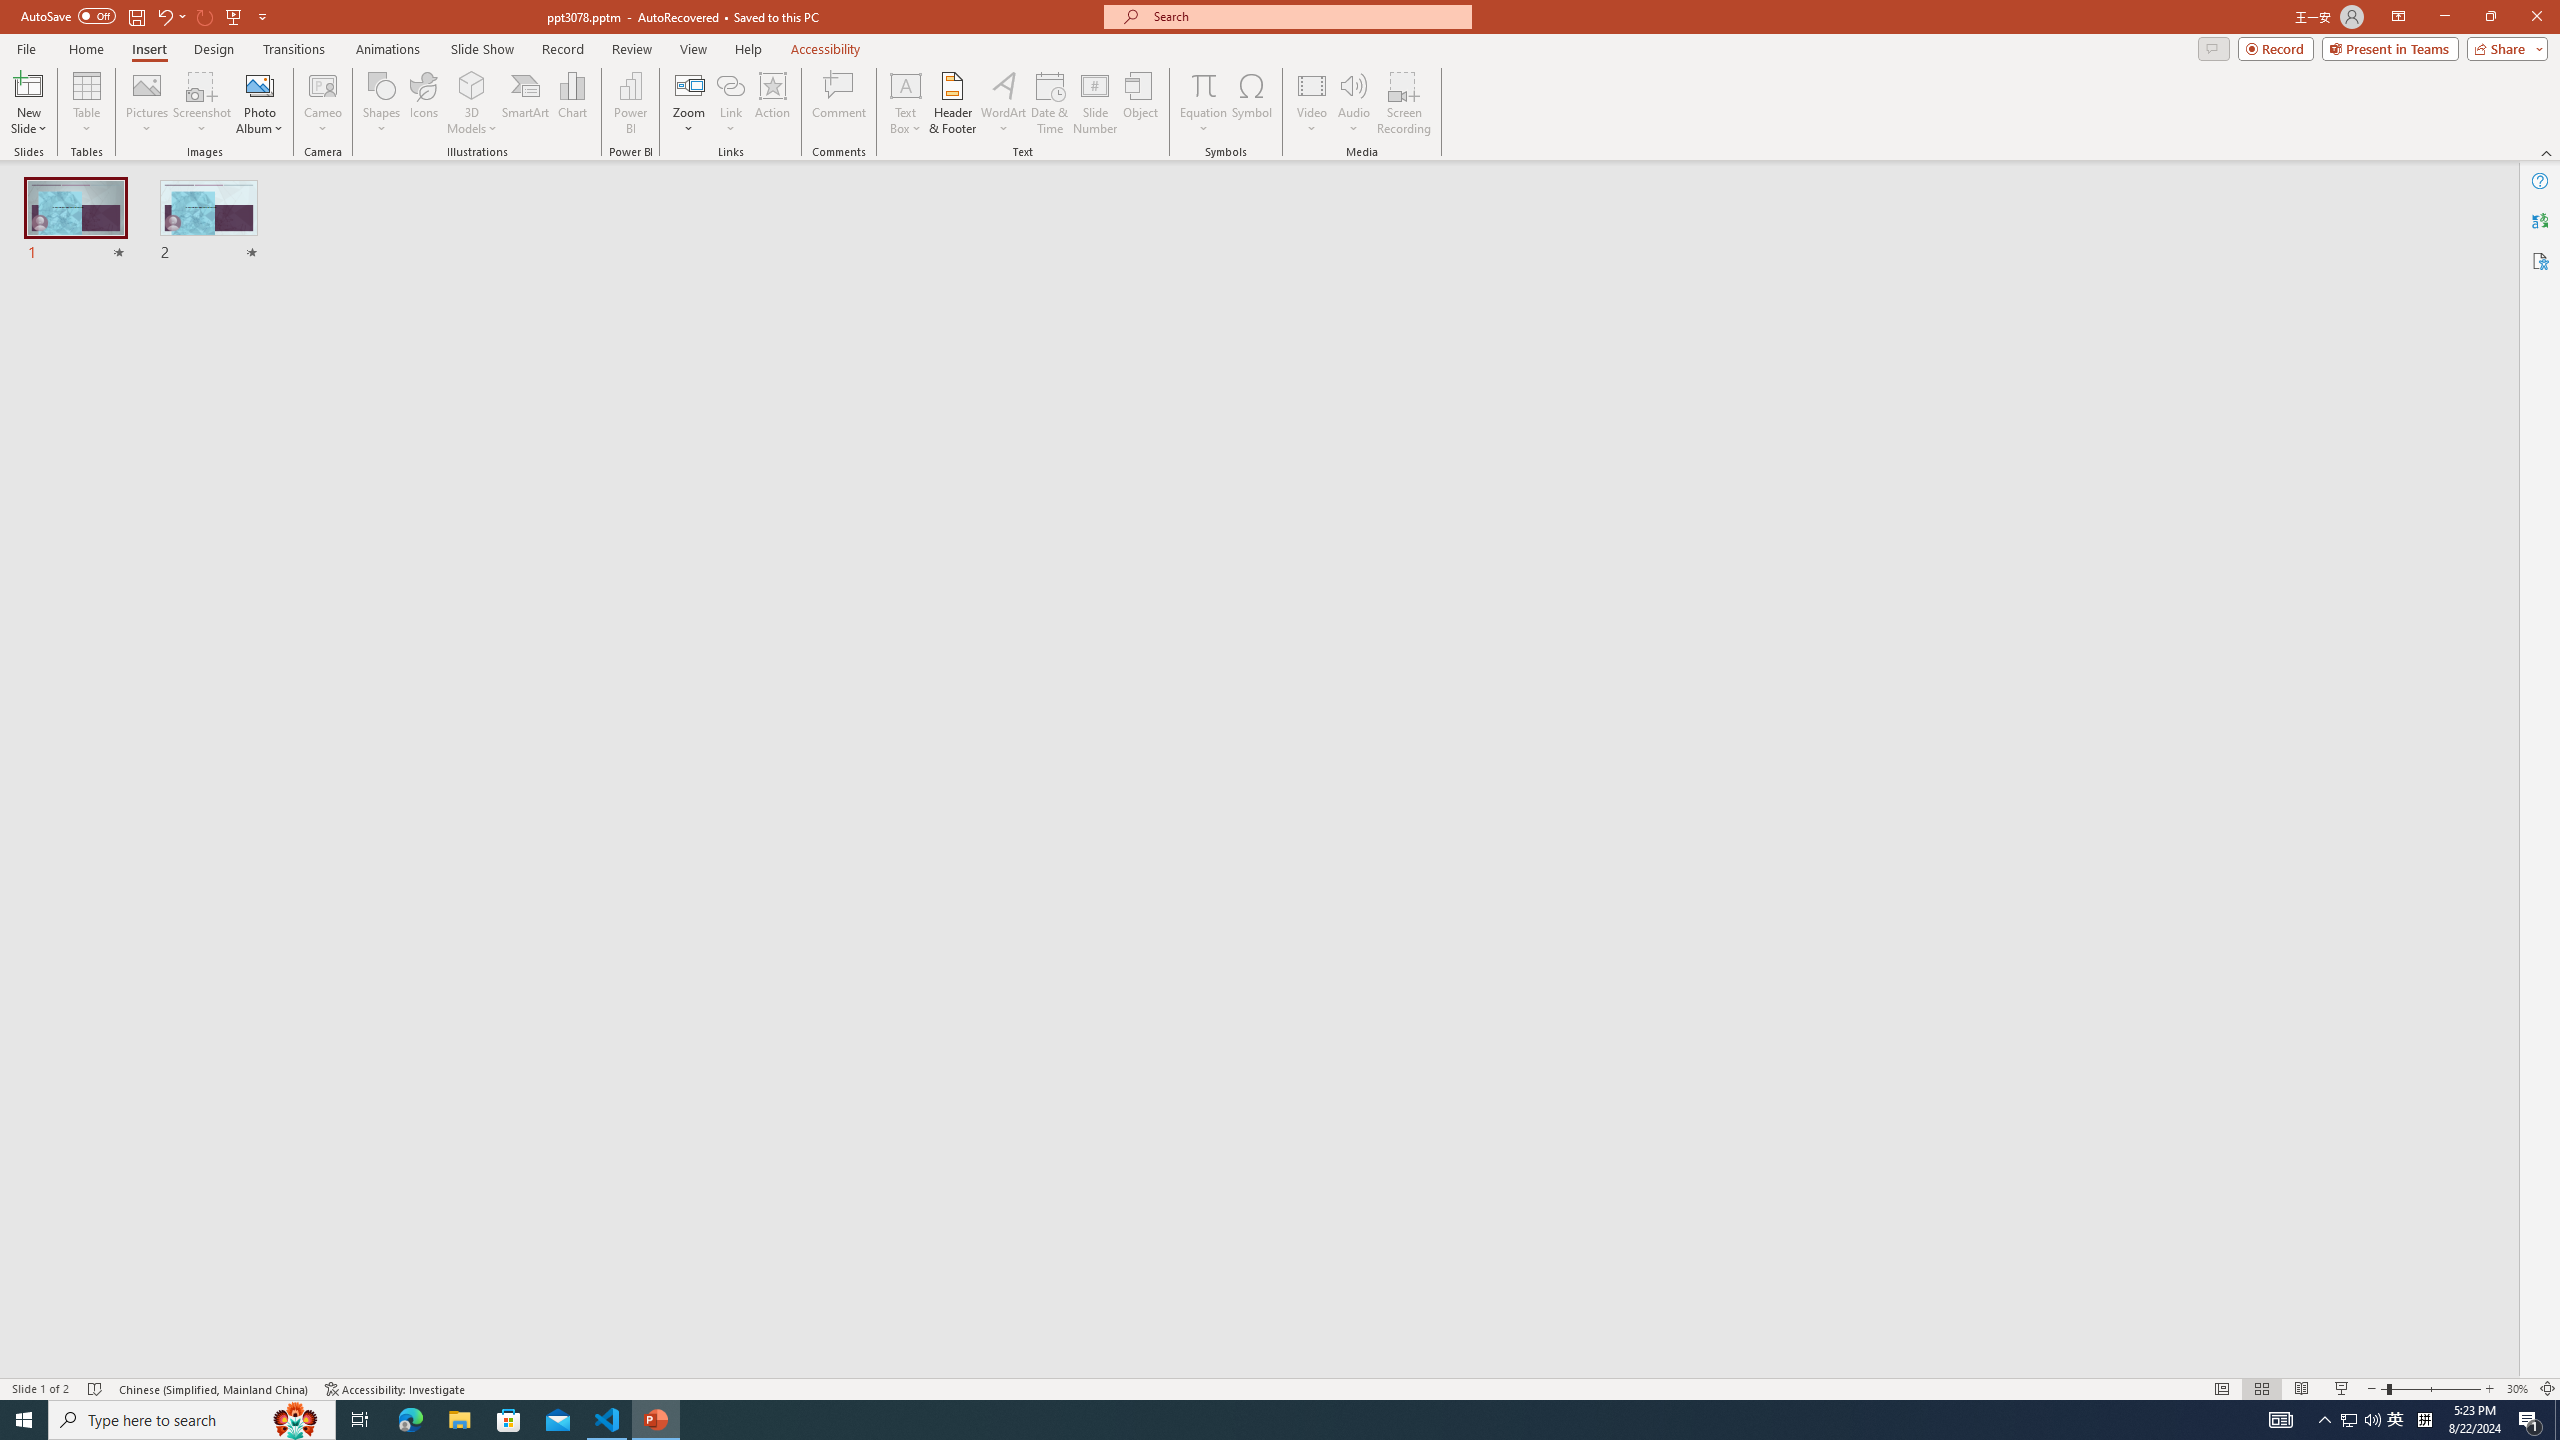  What do you see at coordinates (854, 938) in the screenshot?
I see `Debug Console (Ctrl+Shift+Y)` at bounding box center [854, 938].